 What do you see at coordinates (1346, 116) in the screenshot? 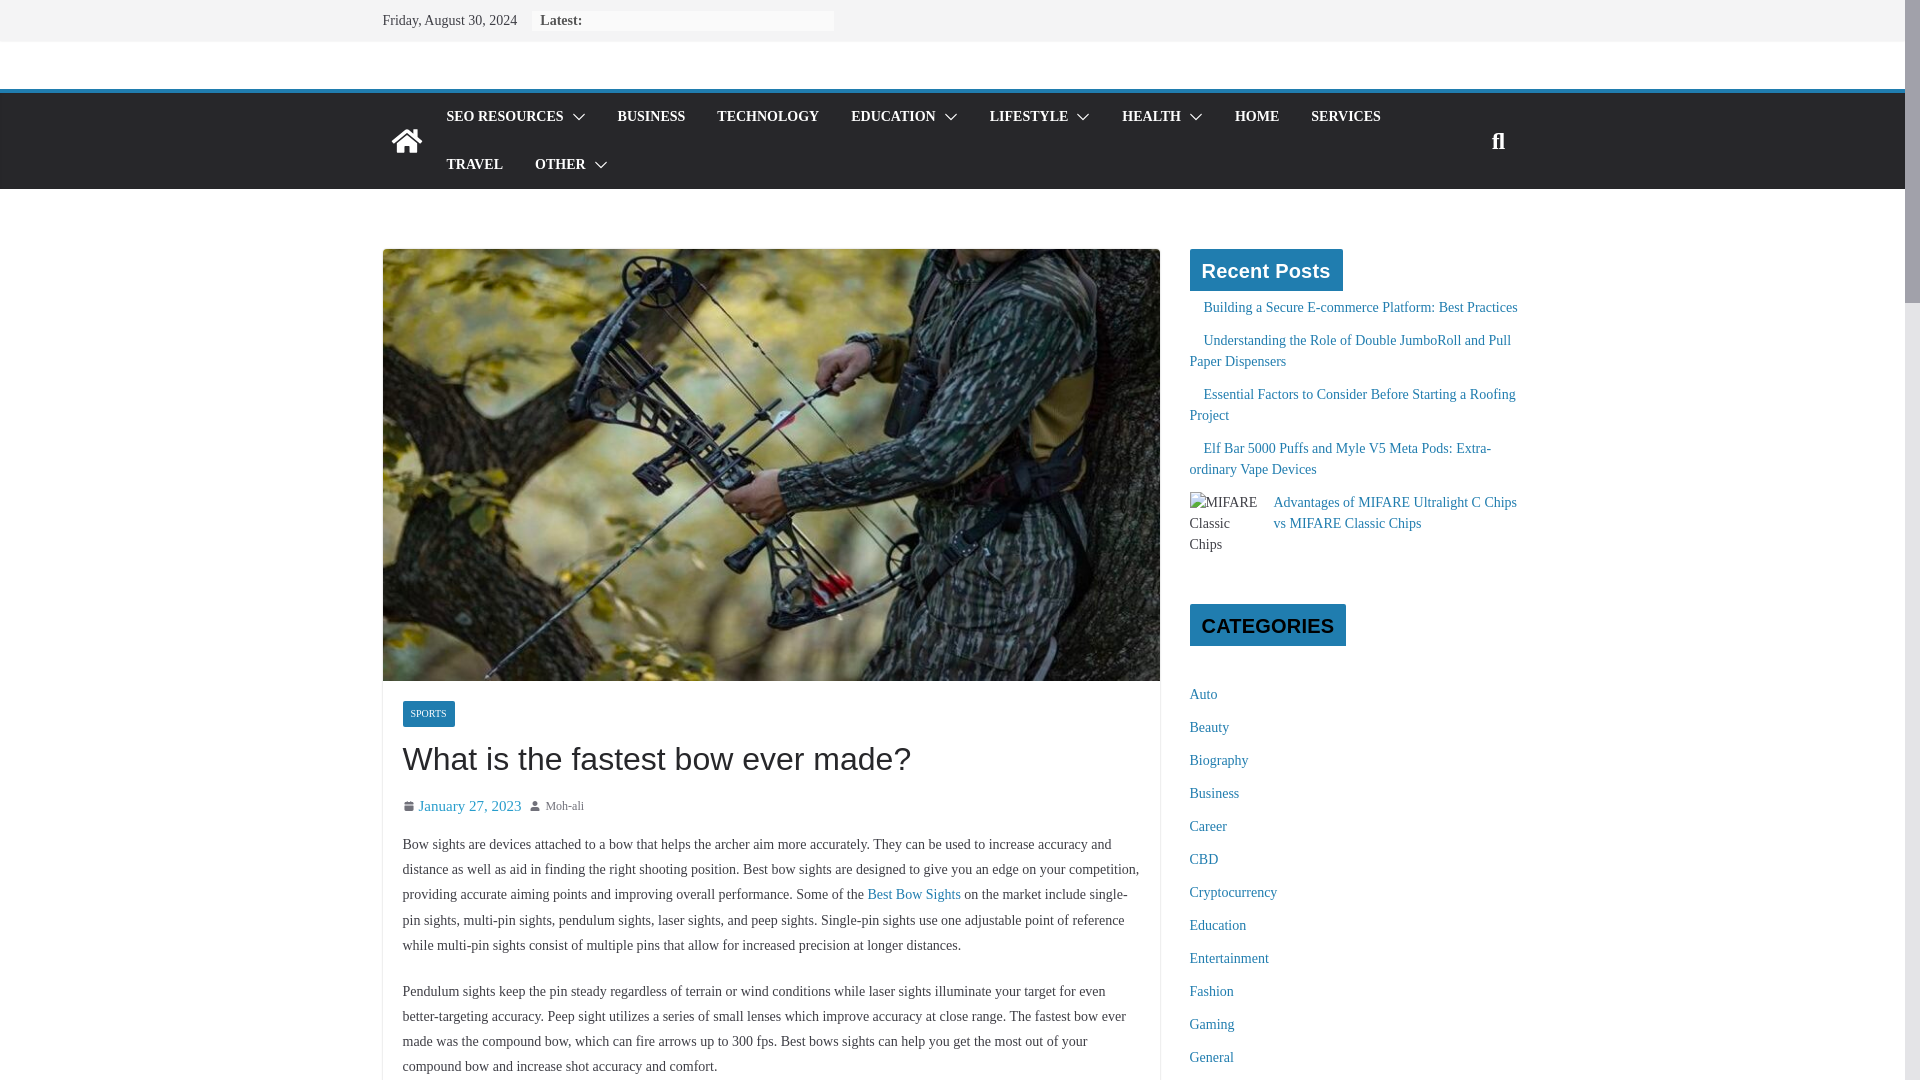
I see `SERVICES` at bounding box center [1346, 116].